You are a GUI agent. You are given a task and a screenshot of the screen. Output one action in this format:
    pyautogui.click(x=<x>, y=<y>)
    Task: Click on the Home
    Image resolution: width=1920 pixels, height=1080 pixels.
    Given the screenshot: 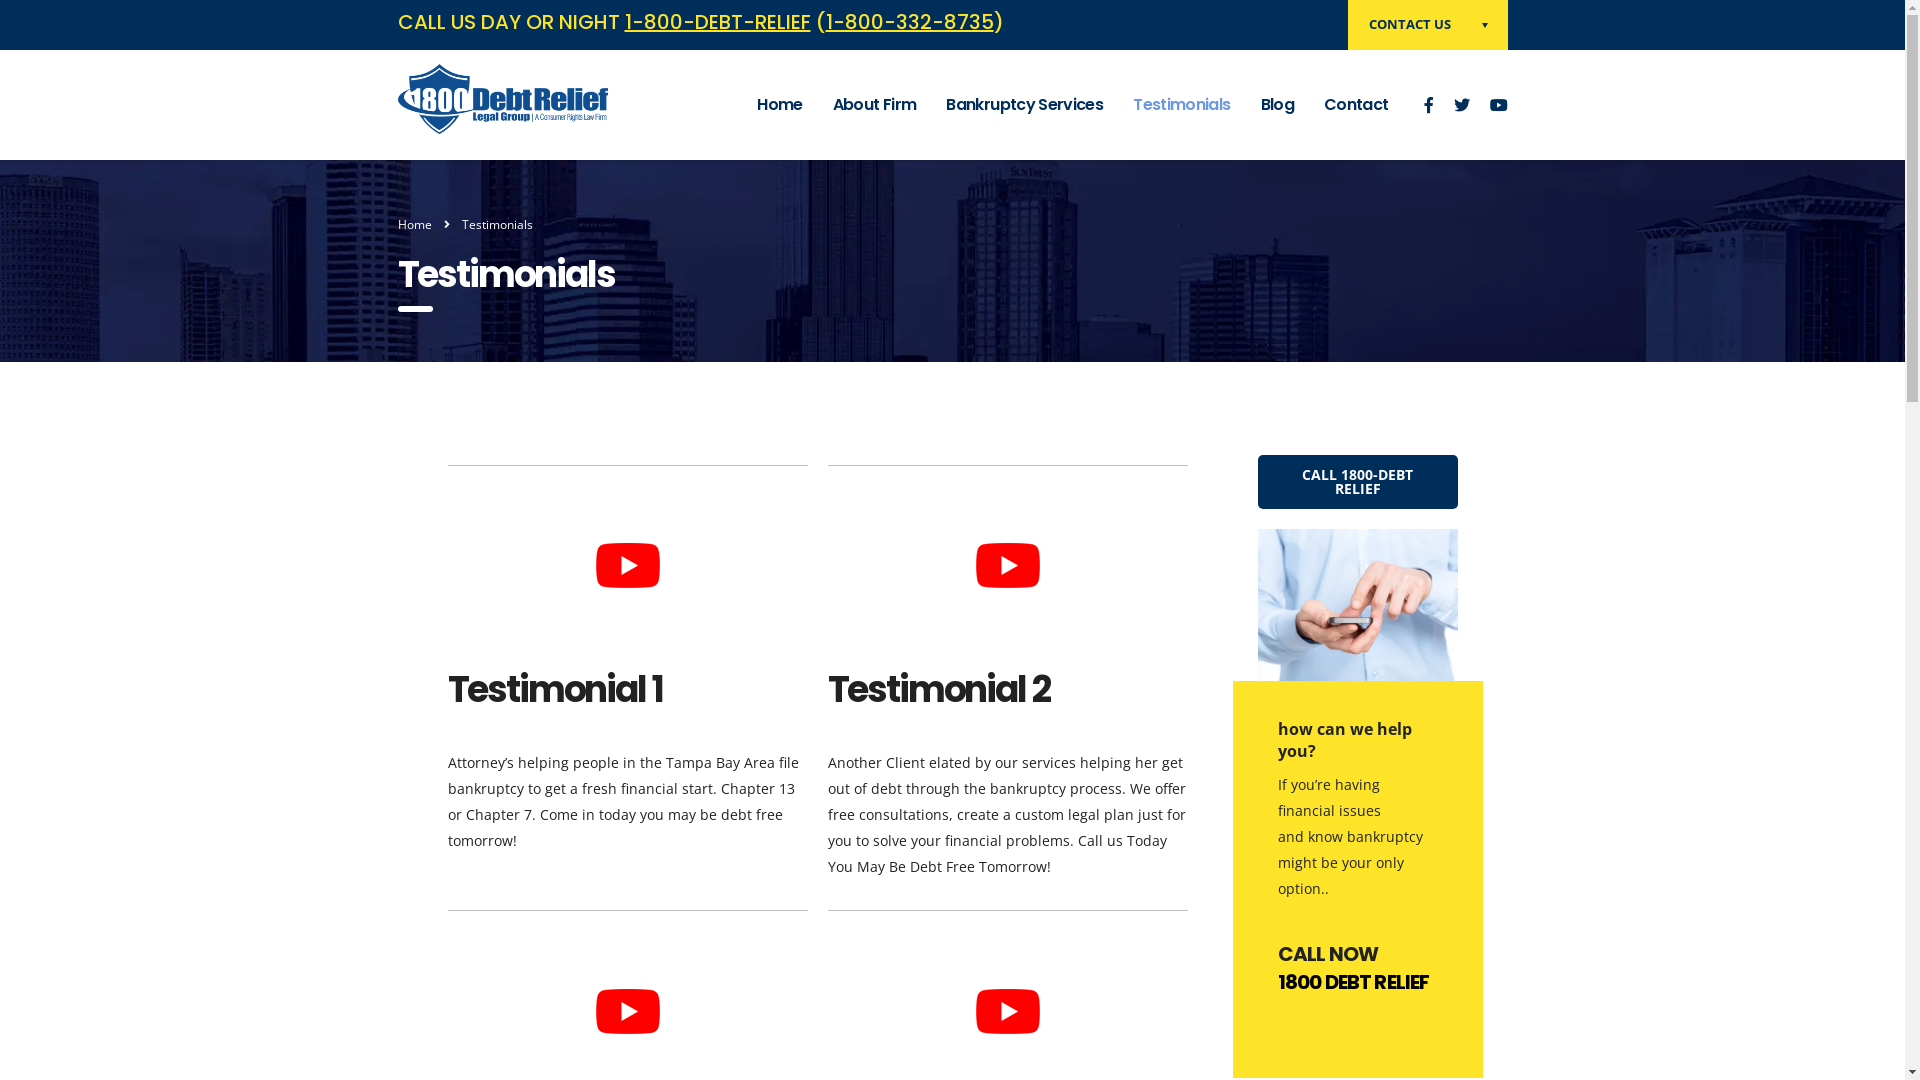 What is the action you would take?
    pyautogui.click(x=780, y=105)
    